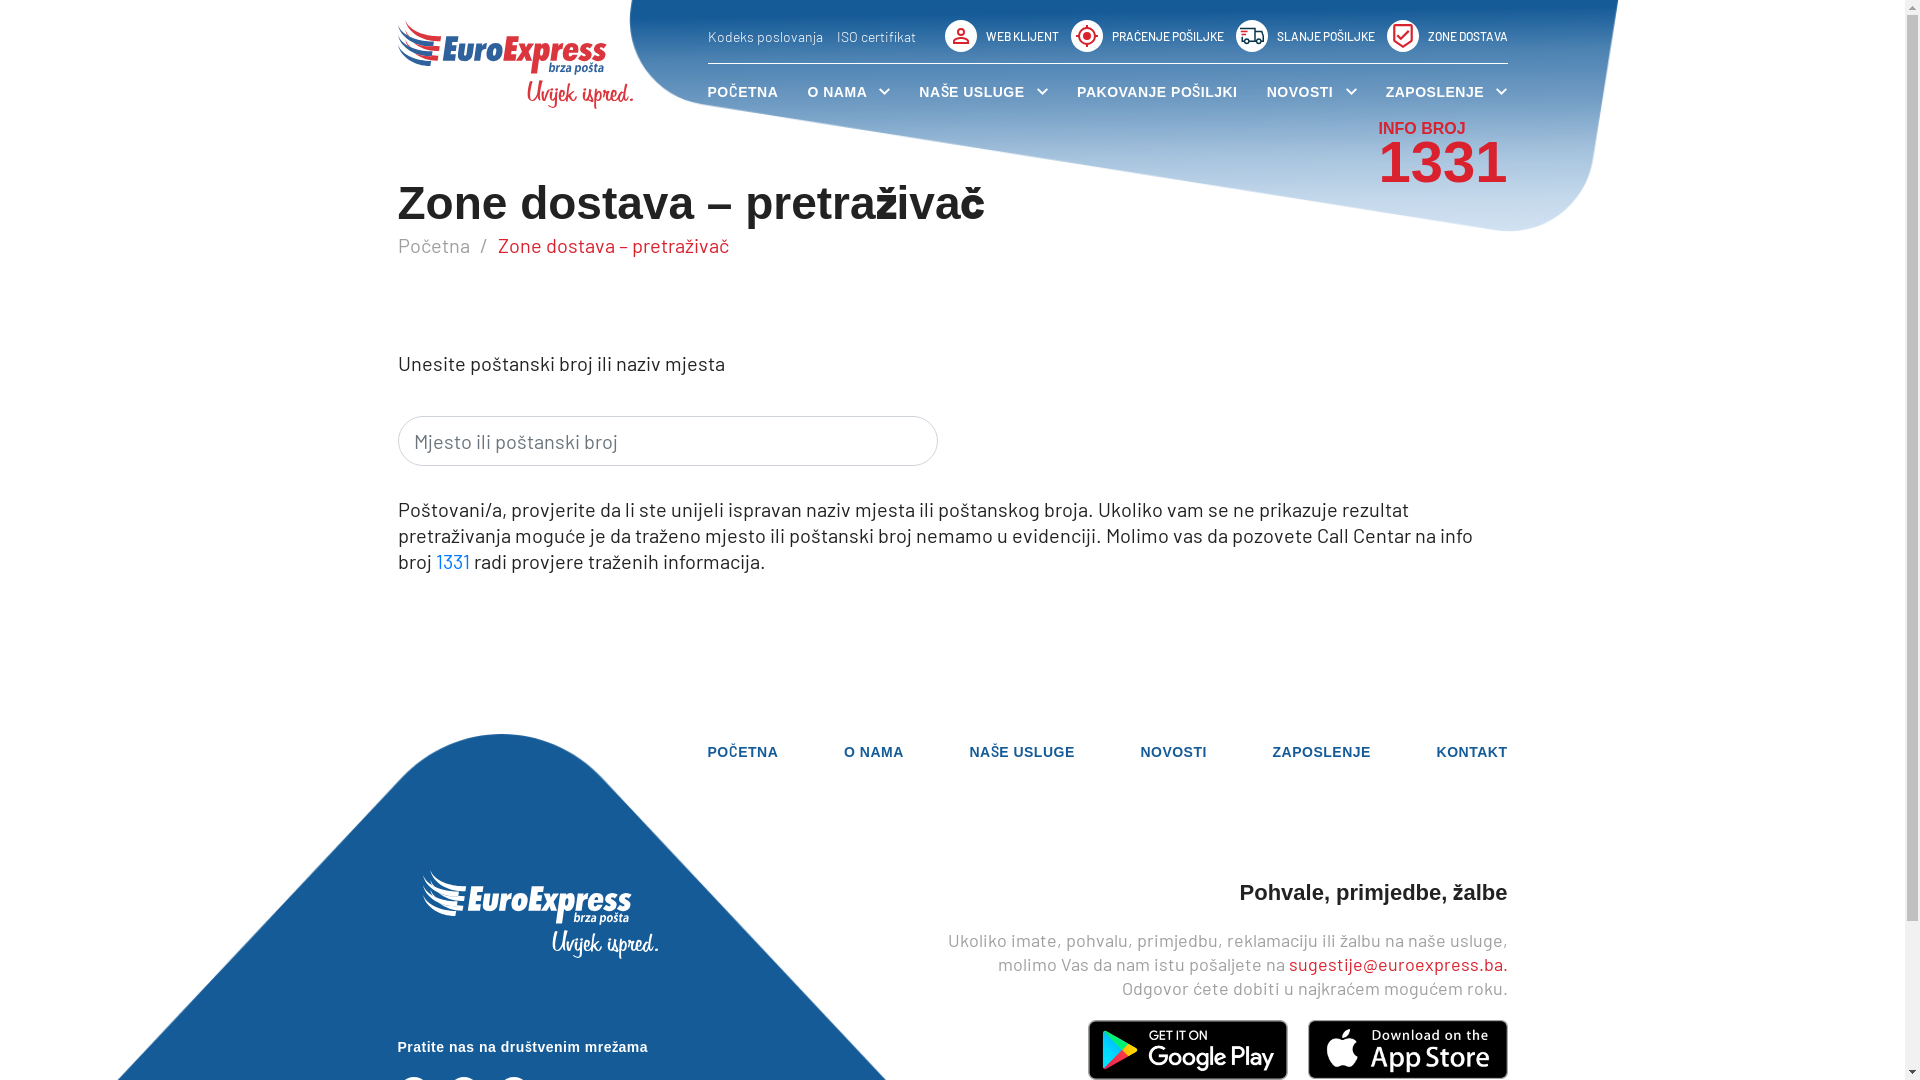 The height and width of the screenshot is (1080, 1920). Describe the element at coordinates (874, 752) in the screenshot. I see `O NAMA` at that location.